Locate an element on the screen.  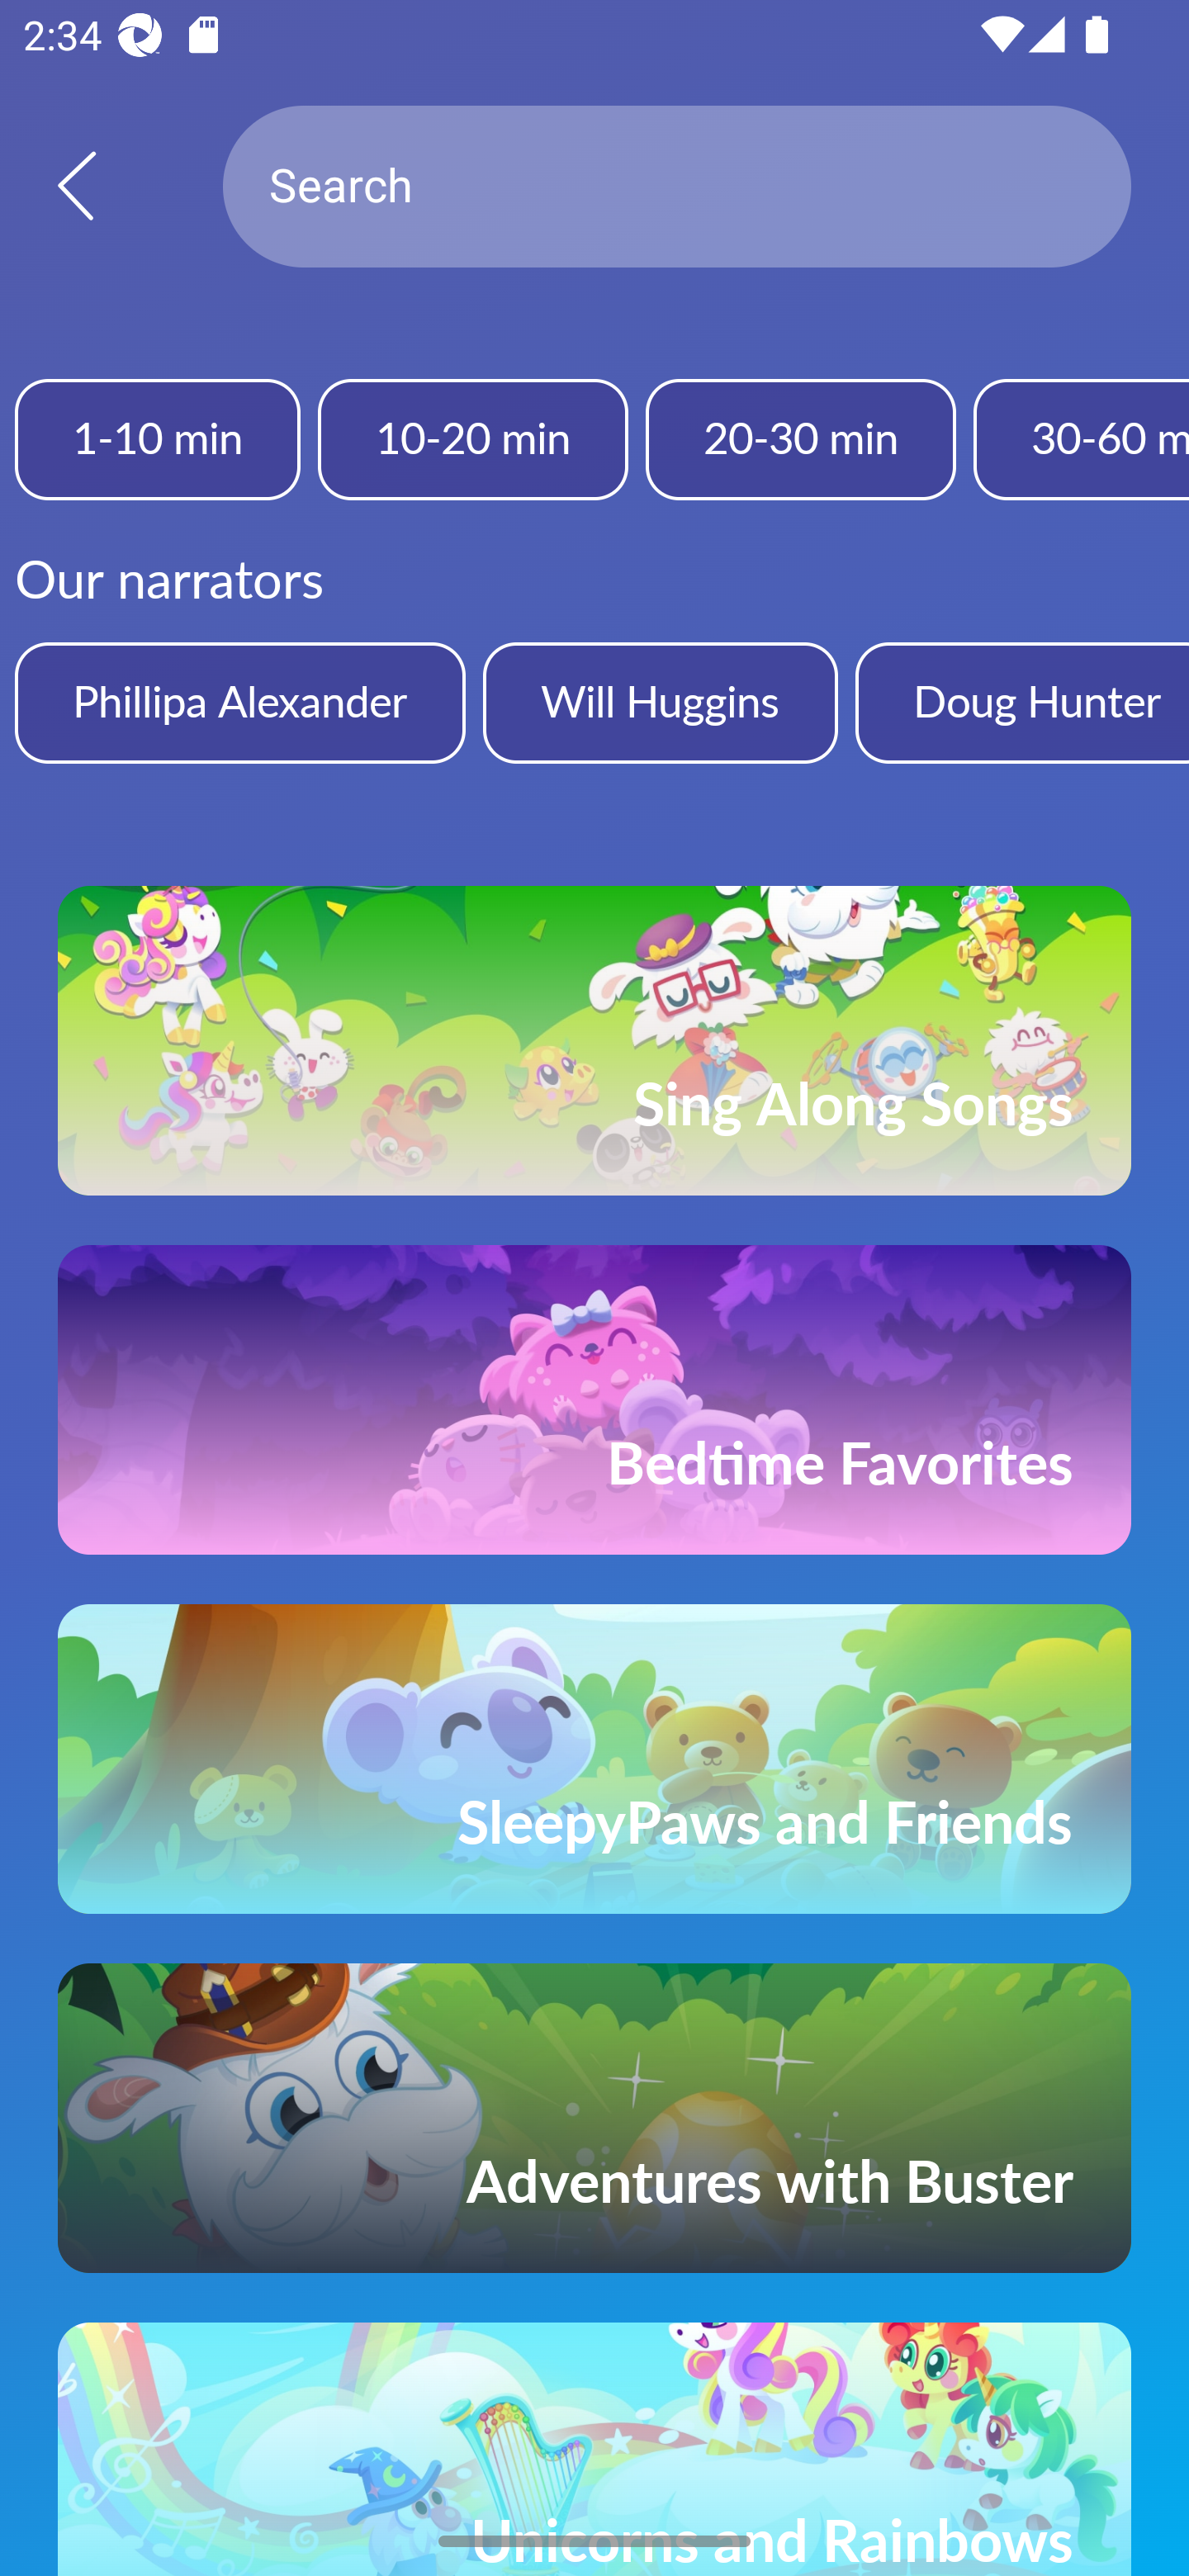
1-10 min is located at coordinates (157, 439).